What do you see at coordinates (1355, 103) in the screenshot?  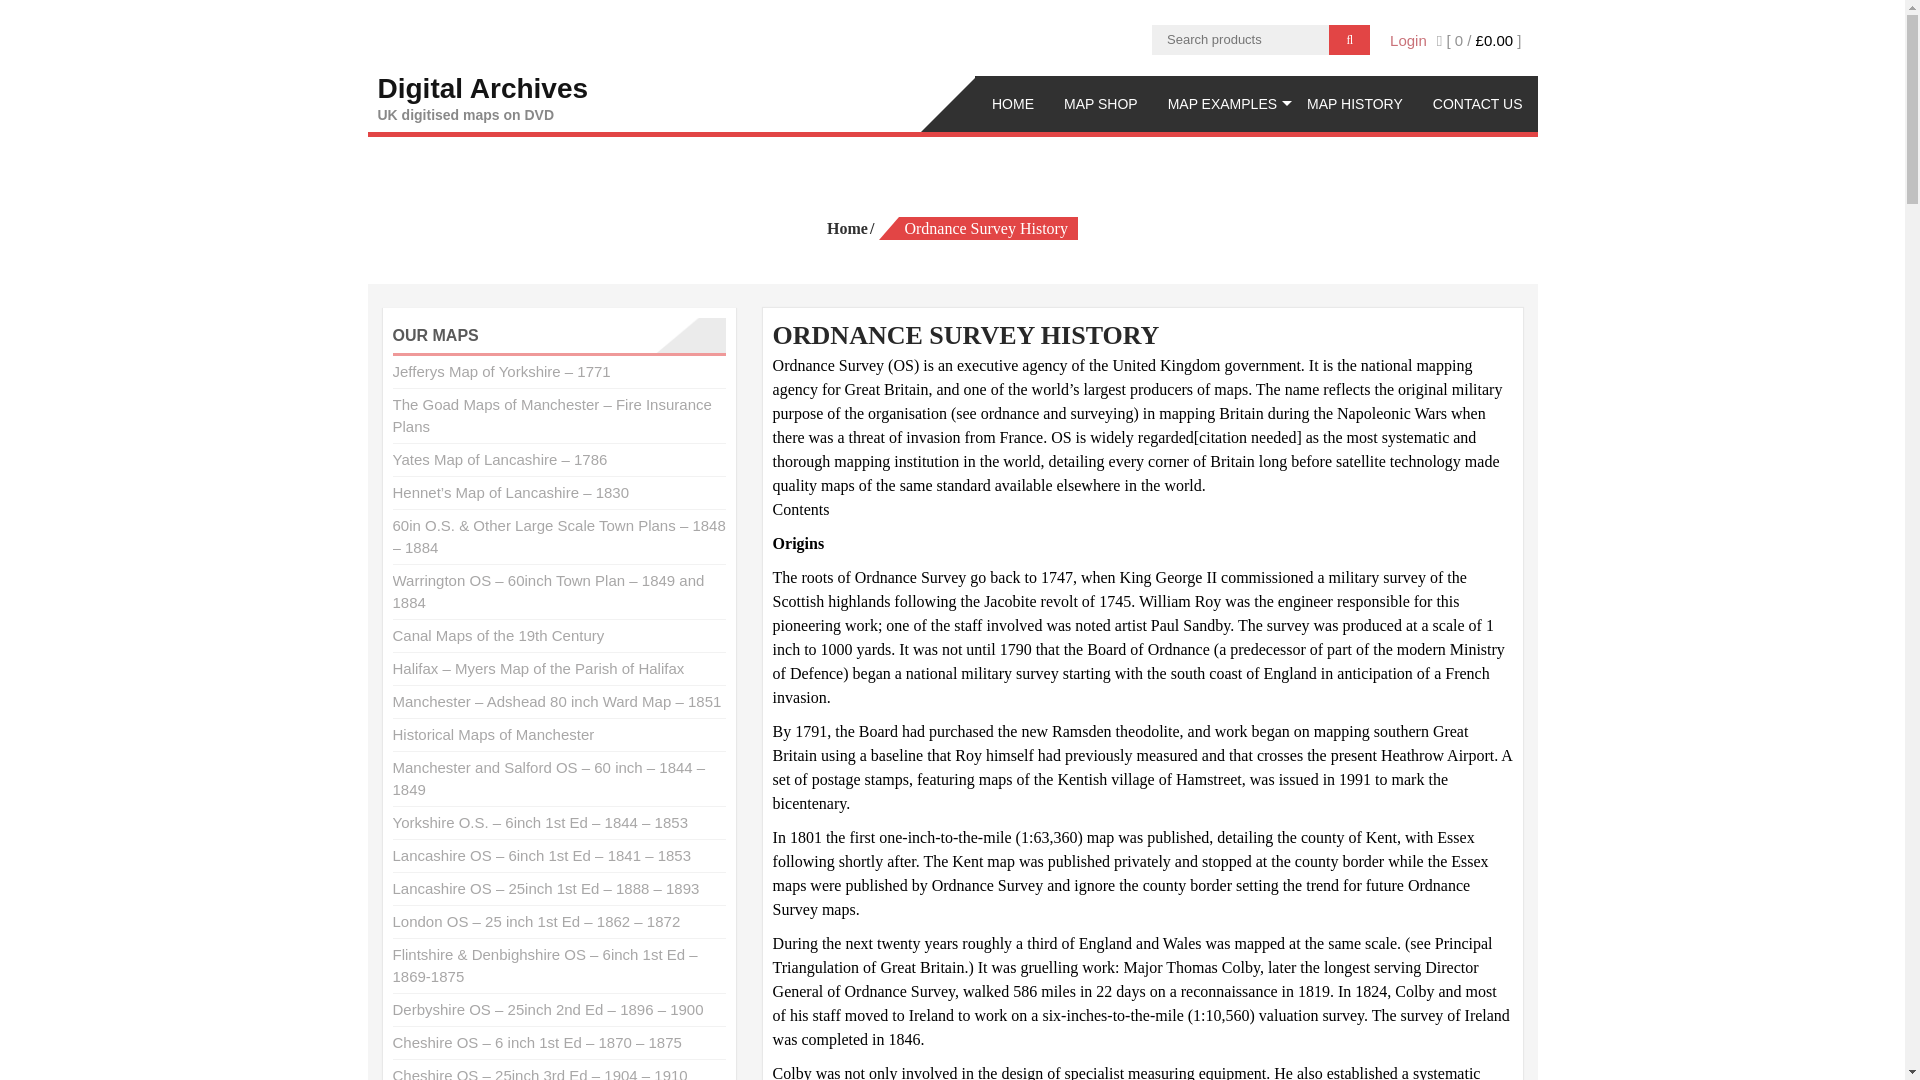 I see `MAP HISTORY` at bounding box center [1355, 103].